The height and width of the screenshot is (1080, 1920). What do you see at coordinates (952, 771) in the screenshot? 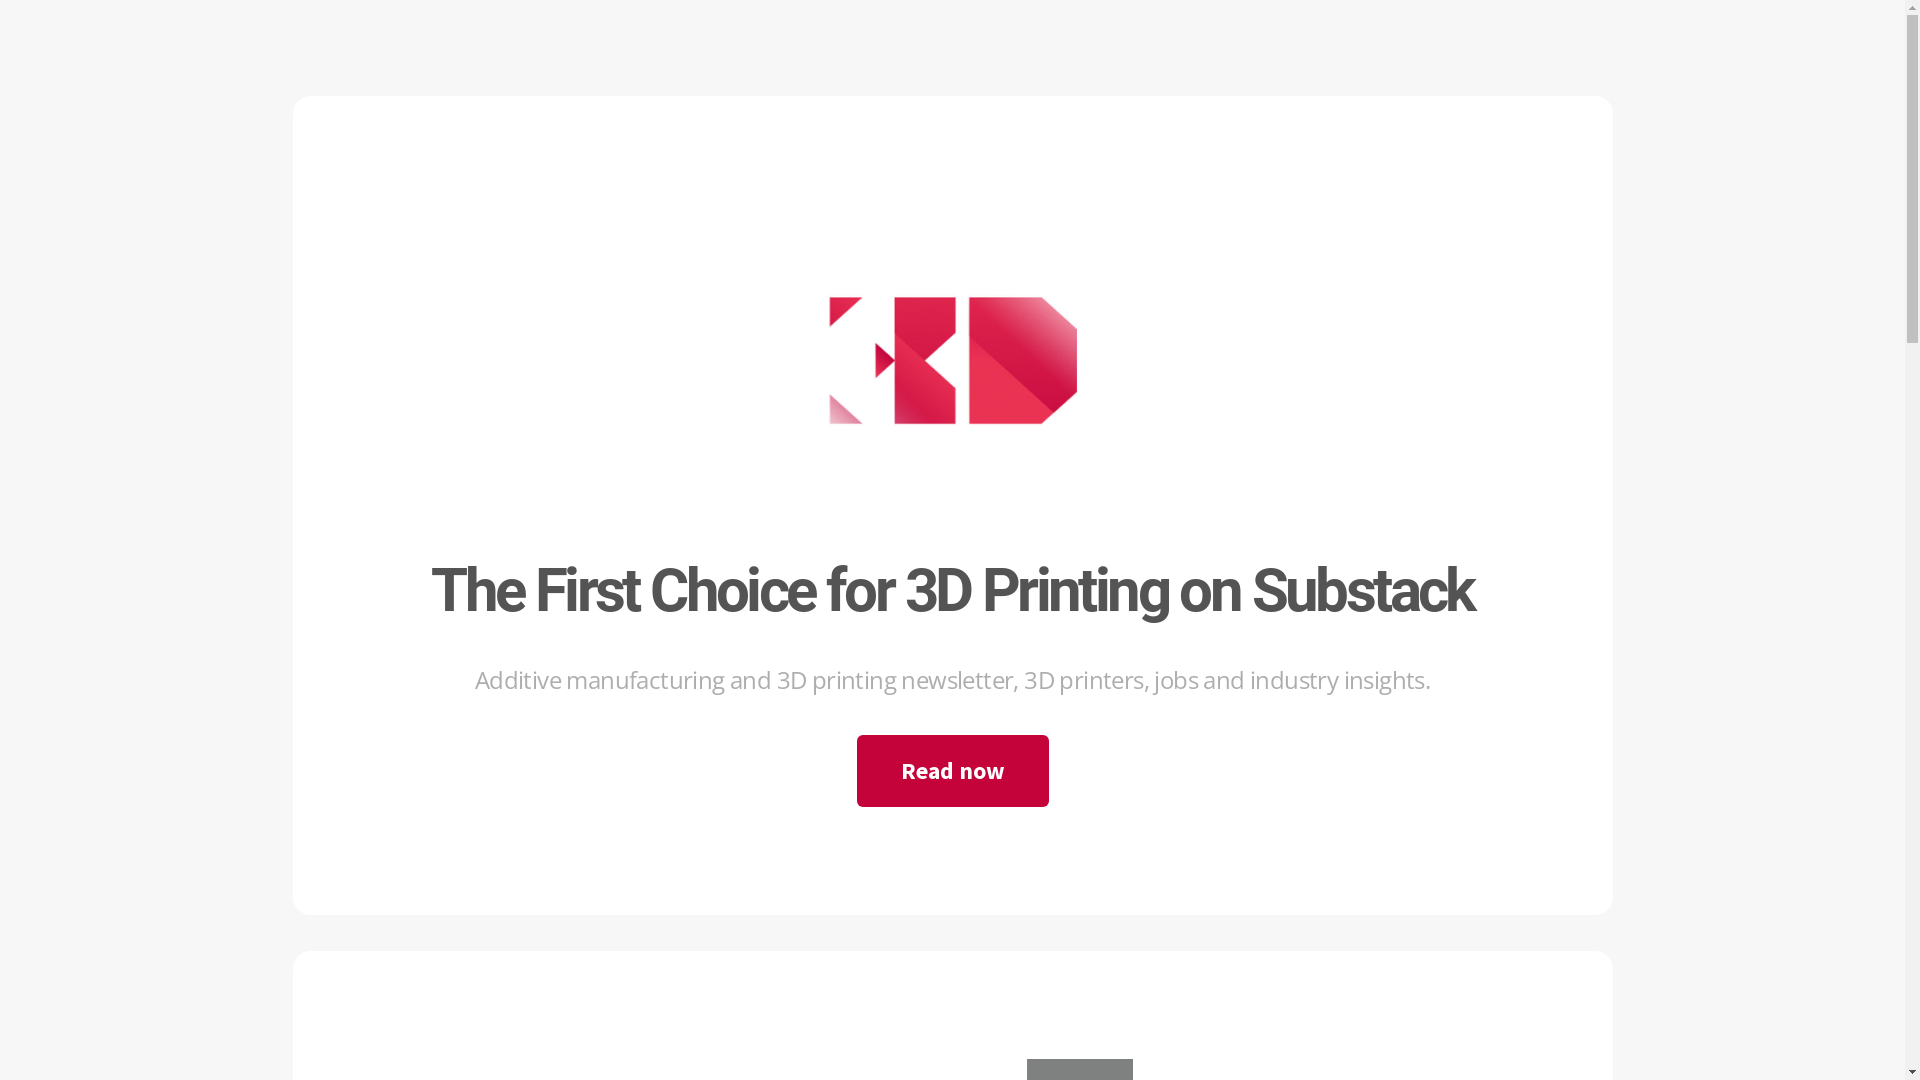
I see `Read now` at bounding box center [952, 771].